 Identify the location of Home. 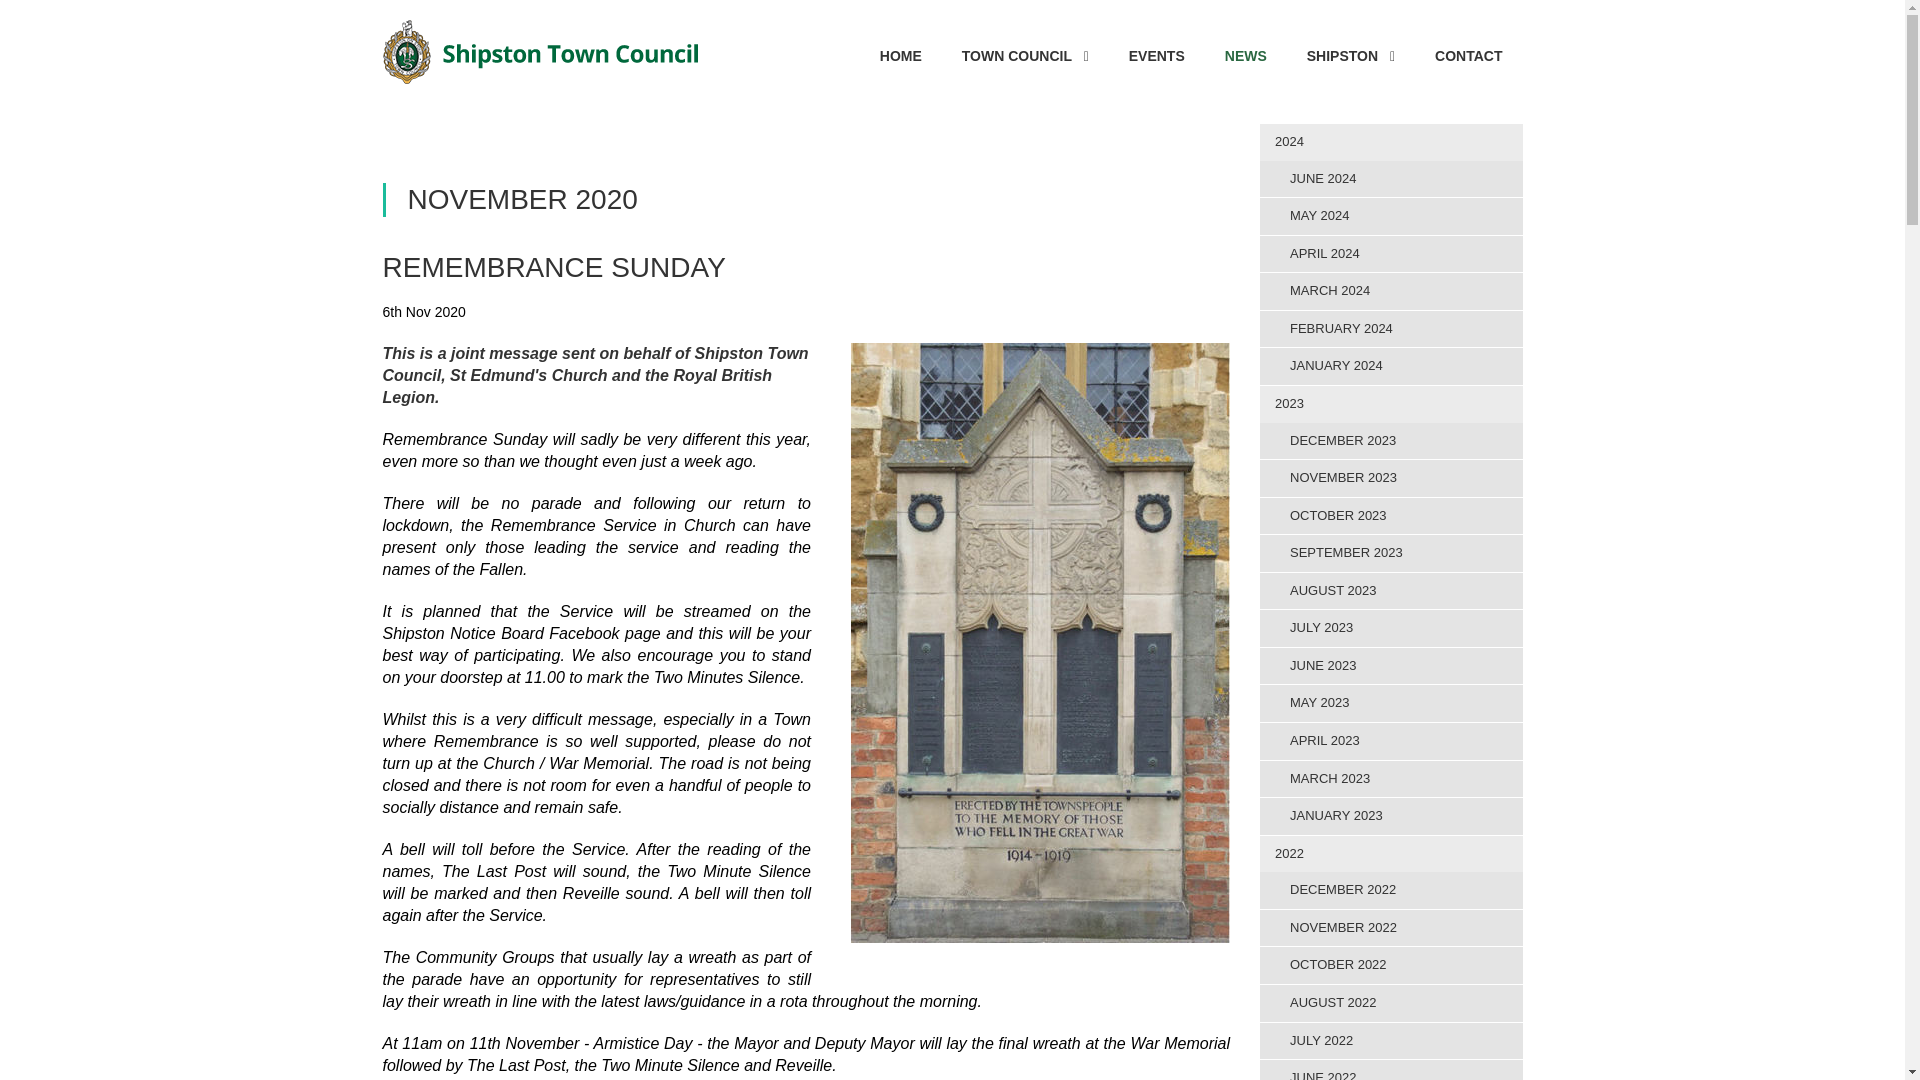
(901, 56).